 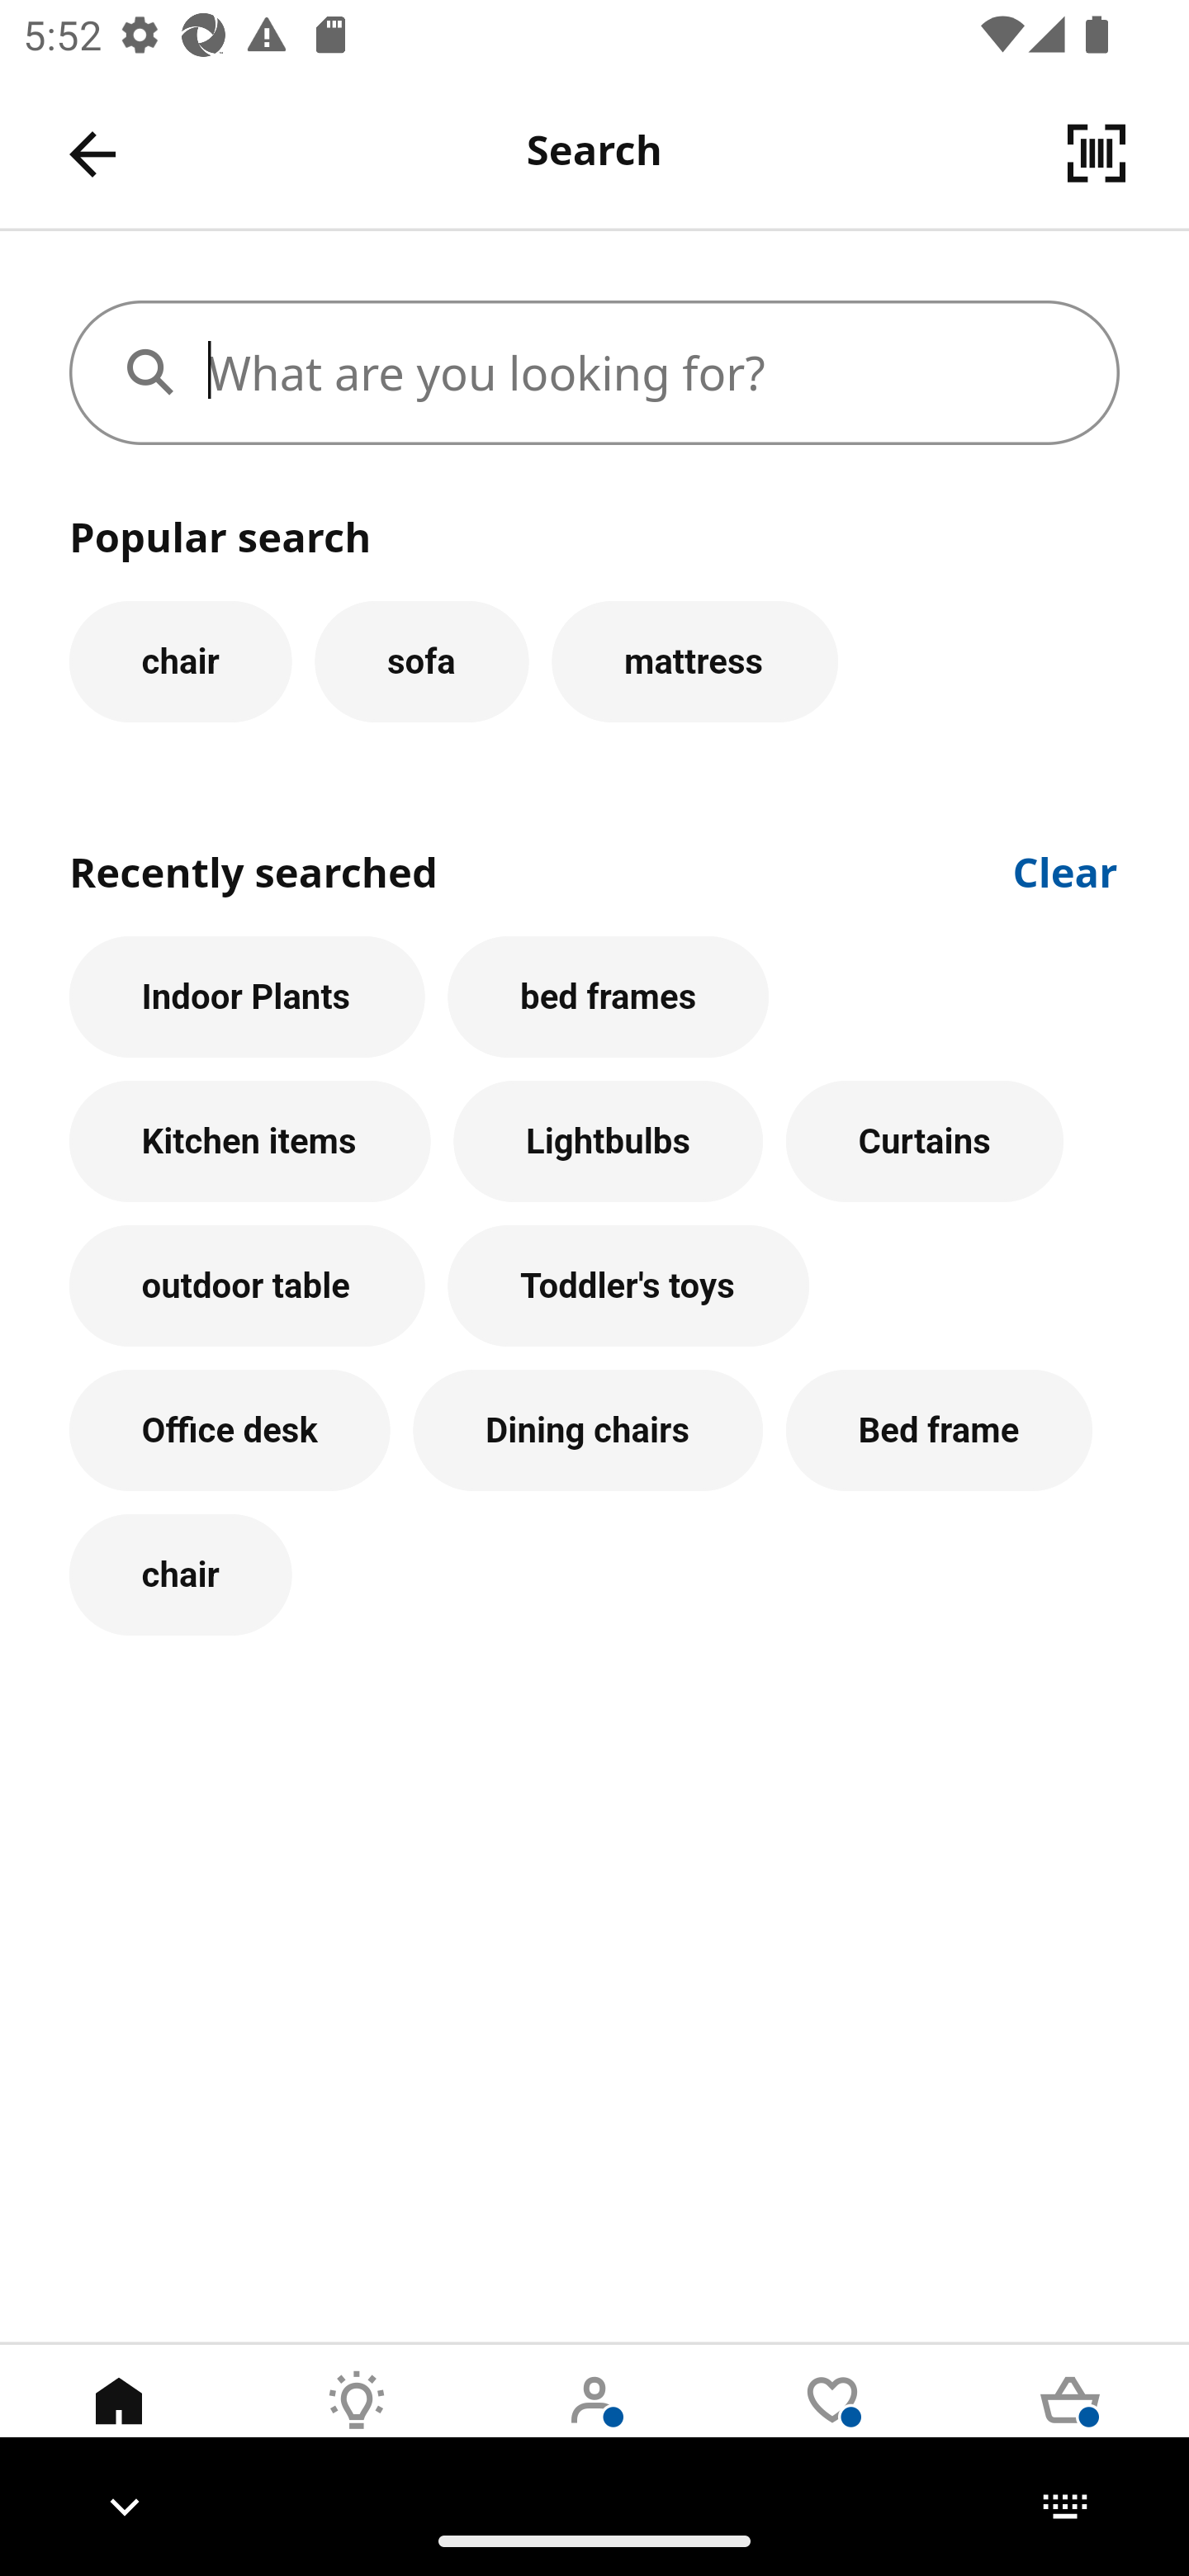 What do you see at coordinates (695, 661) in the screenshot?
I see `mattress` at bounding box center [695, 661].